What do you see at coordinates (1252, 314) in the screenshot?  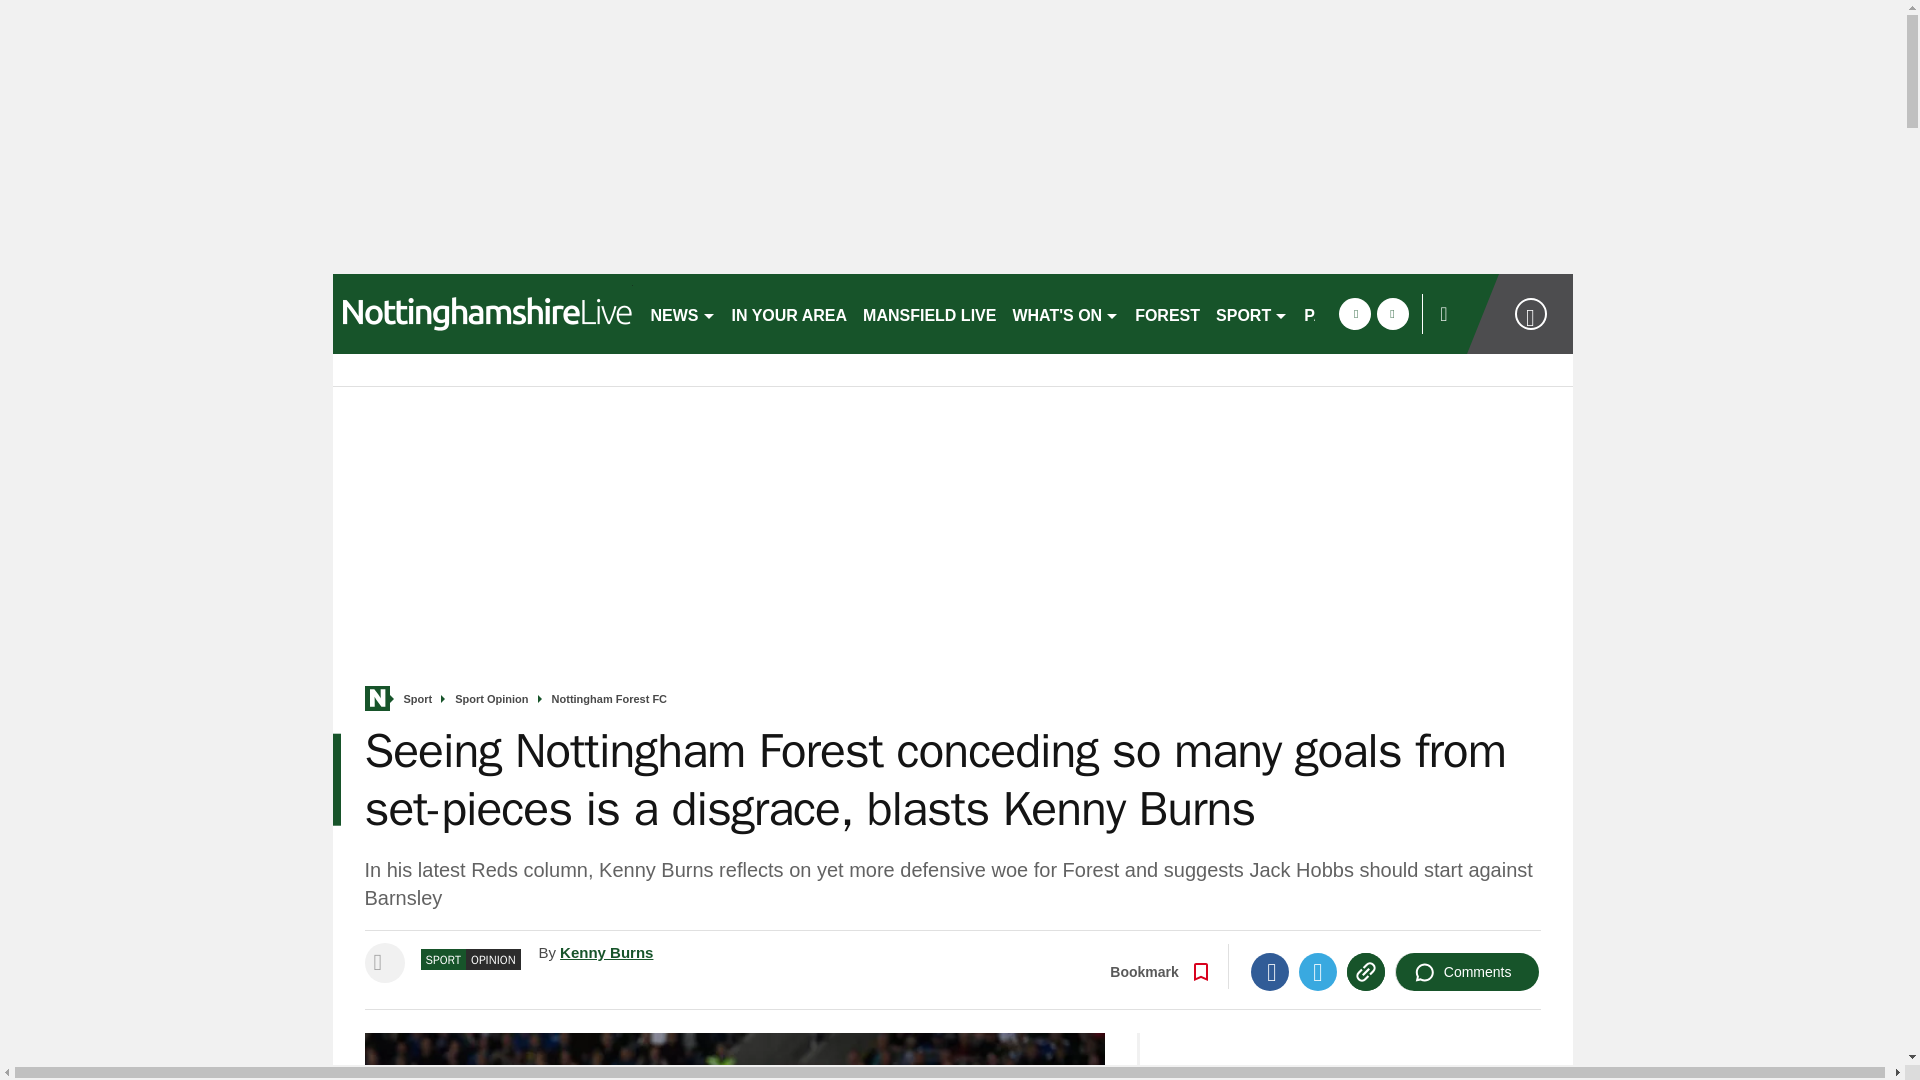 I see `SPORT` at bounding box center [1252, 314].